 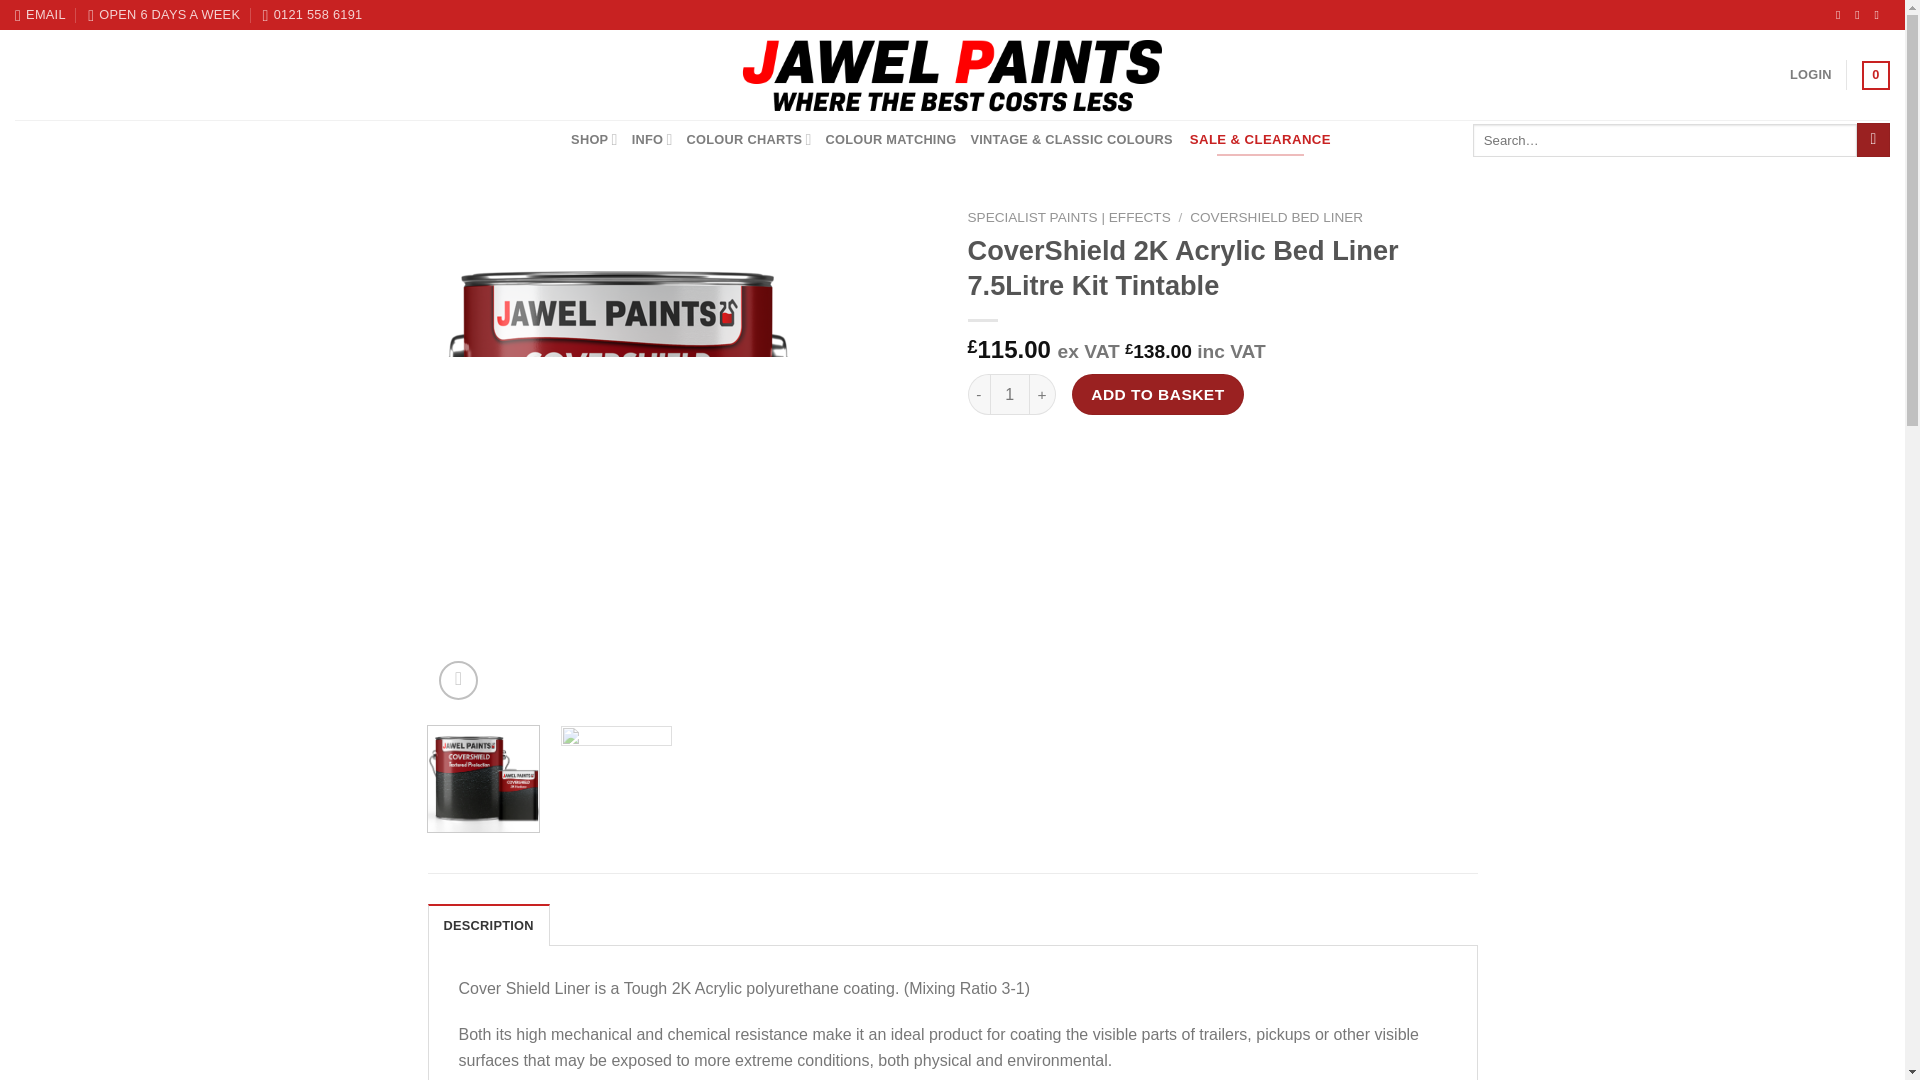 I want to click on 1, so click(x=1010, y=393).